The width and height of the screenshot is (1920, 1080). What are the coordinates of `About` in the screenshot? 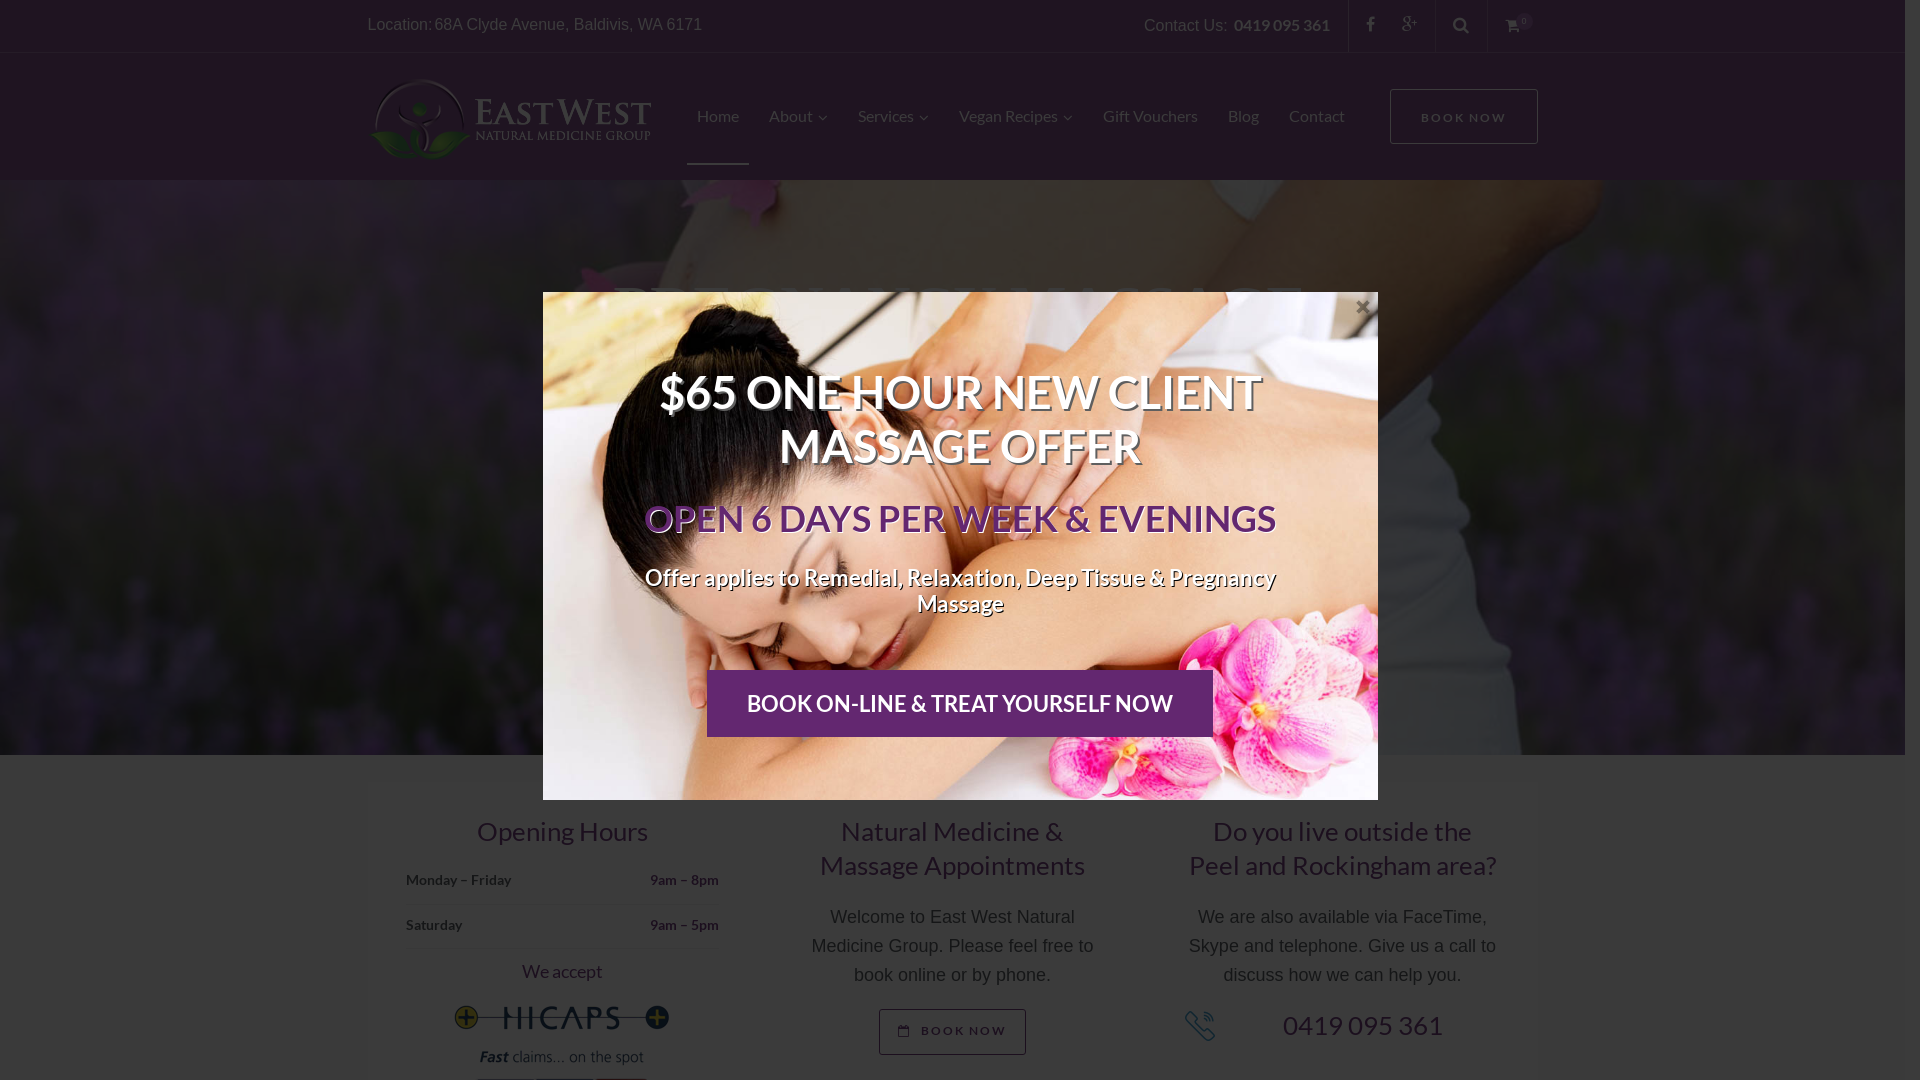 It's located at (798, 116).